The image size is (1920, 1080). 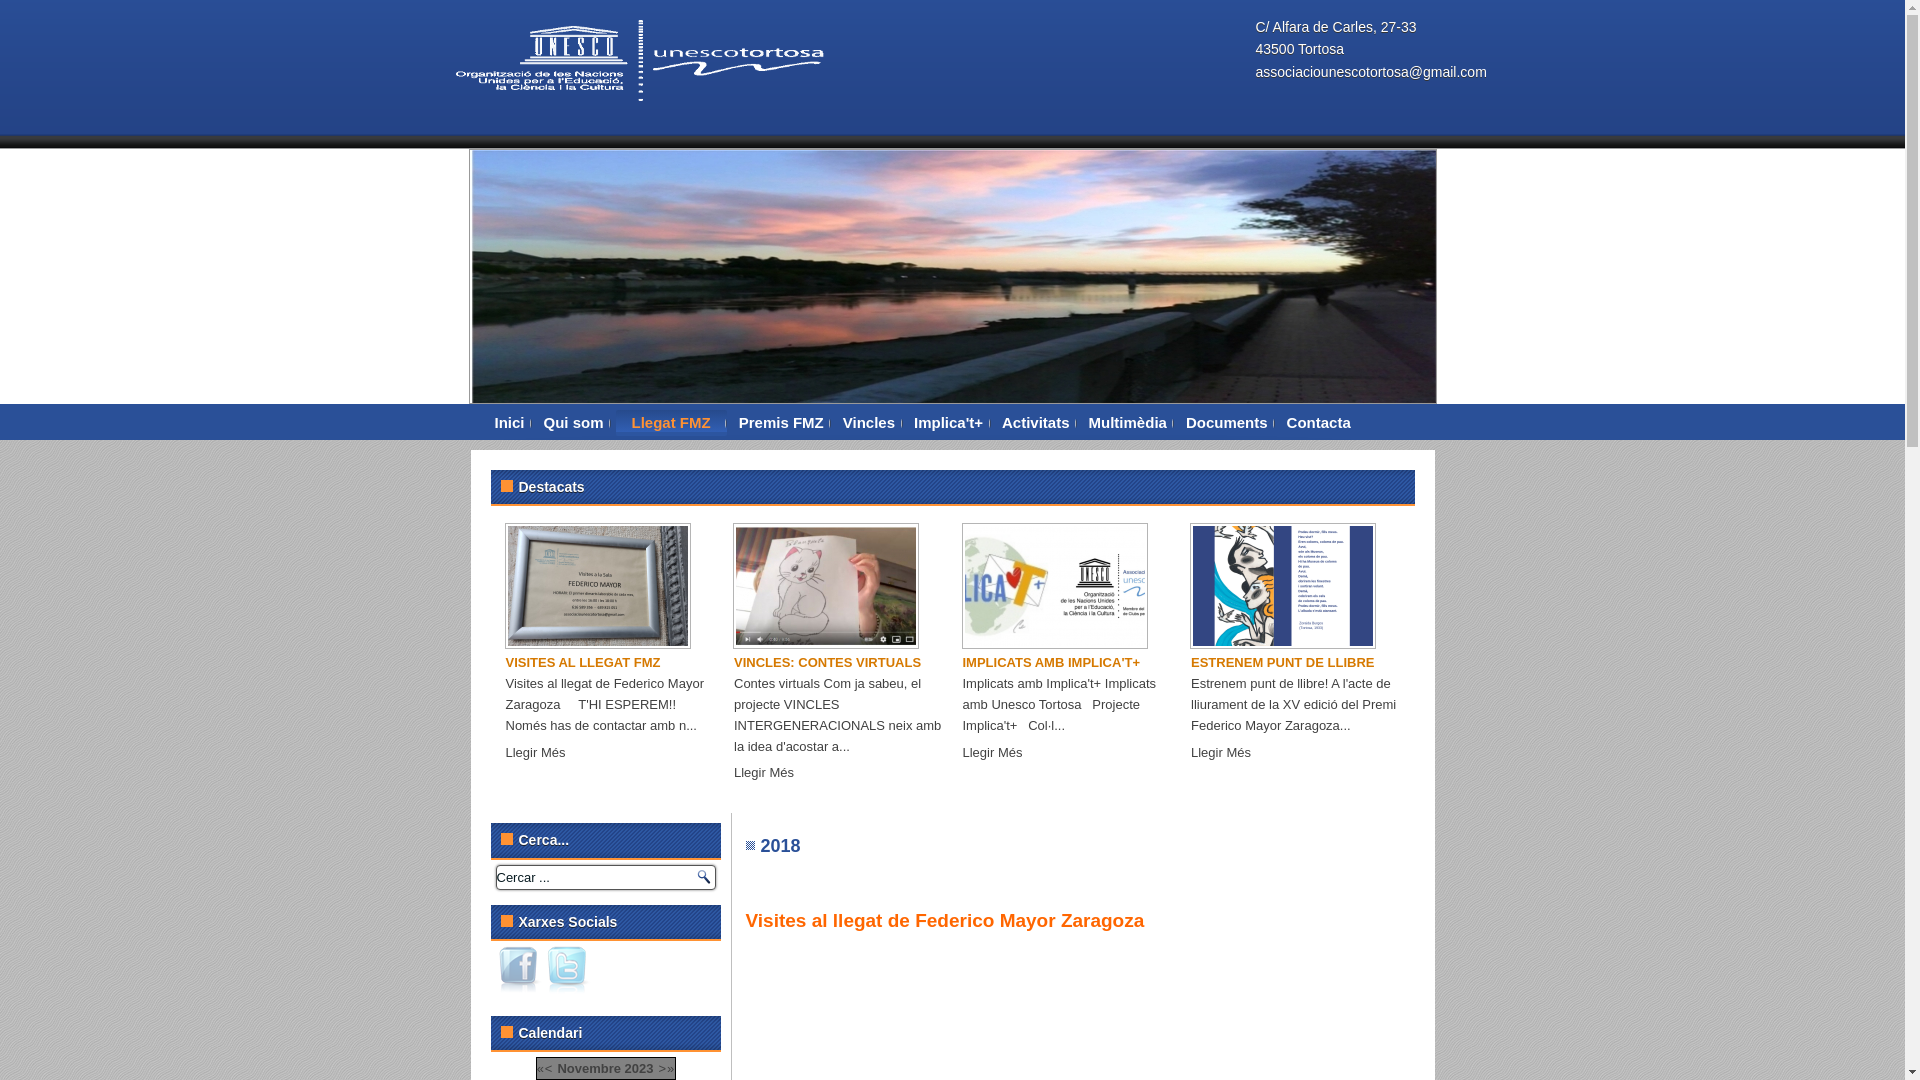 What do you see at coordinates (1054, 586) in the screenshot?
I see `Implicats amb Implica't+` at bounding box center [1054, 586].